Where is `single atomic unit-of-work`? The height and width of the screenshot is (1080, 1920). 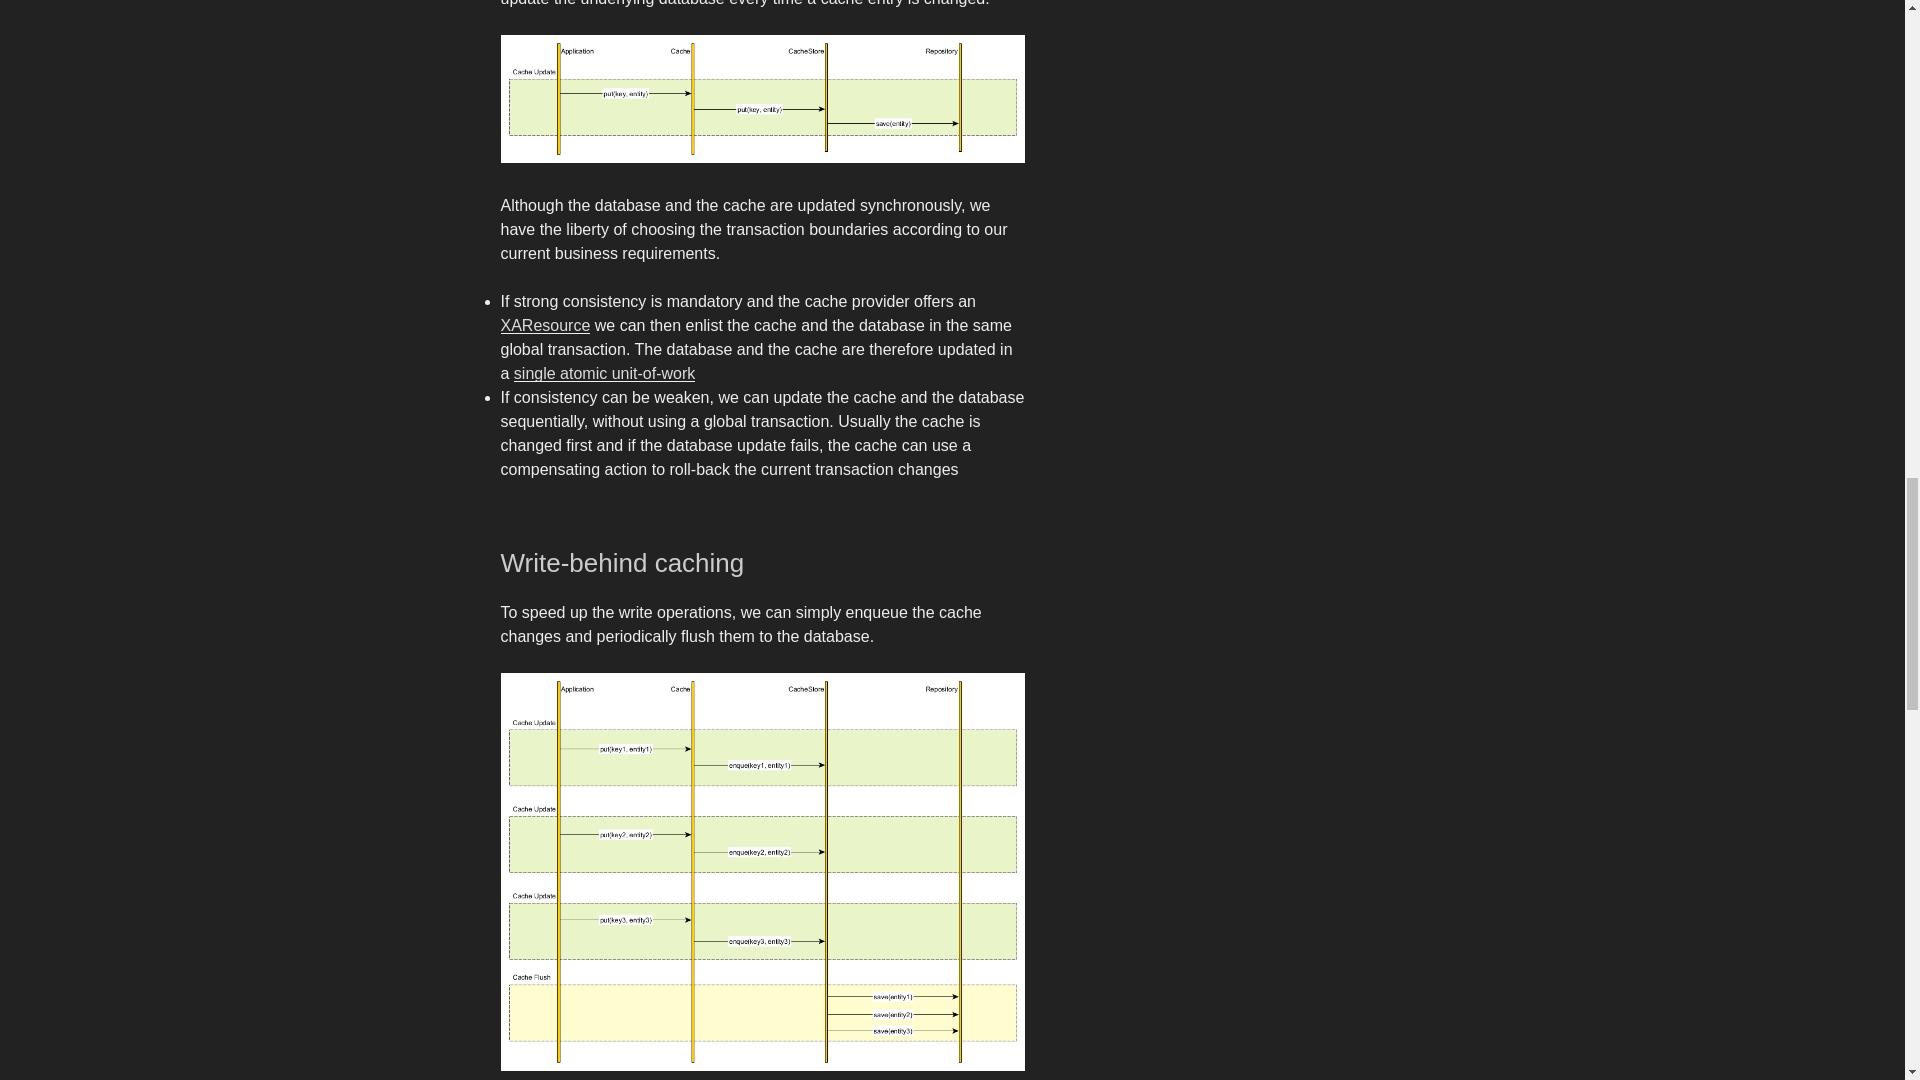 single atomic unit-of-work is located at coordinates (604, 374).